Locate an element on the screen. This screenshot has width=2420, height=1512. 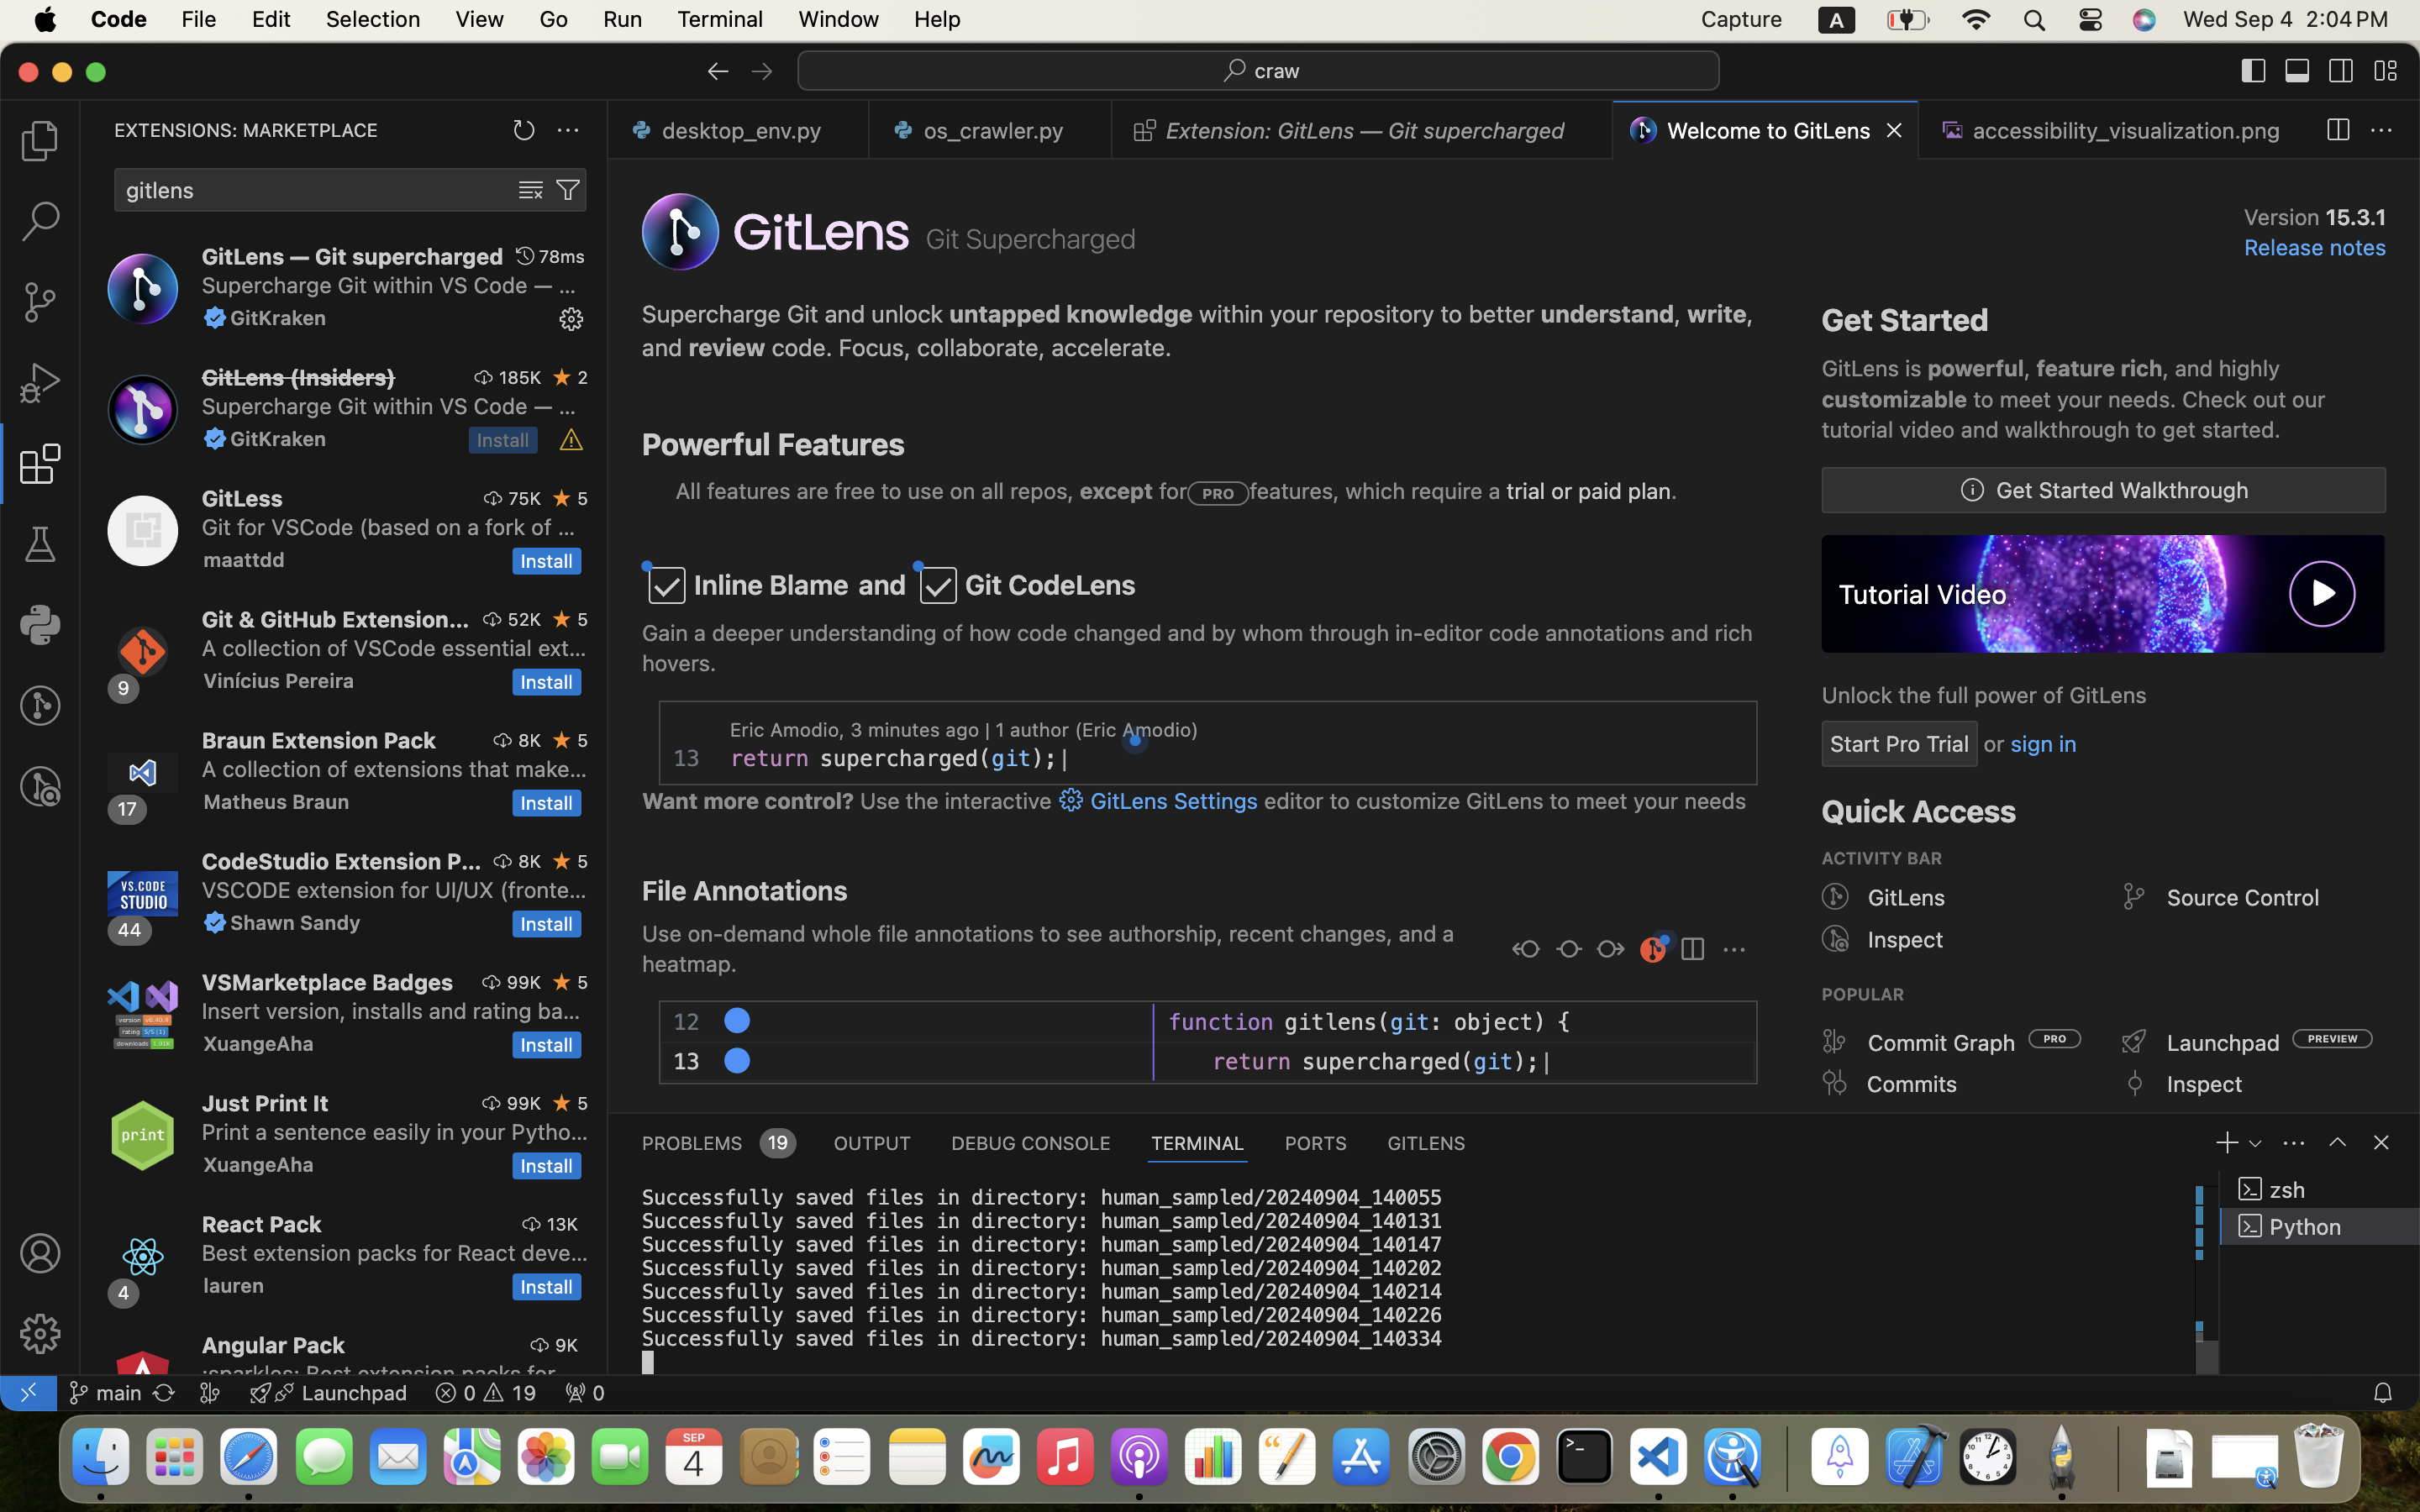
All features are free to use on all repos, is located at coordinates (878, 491).